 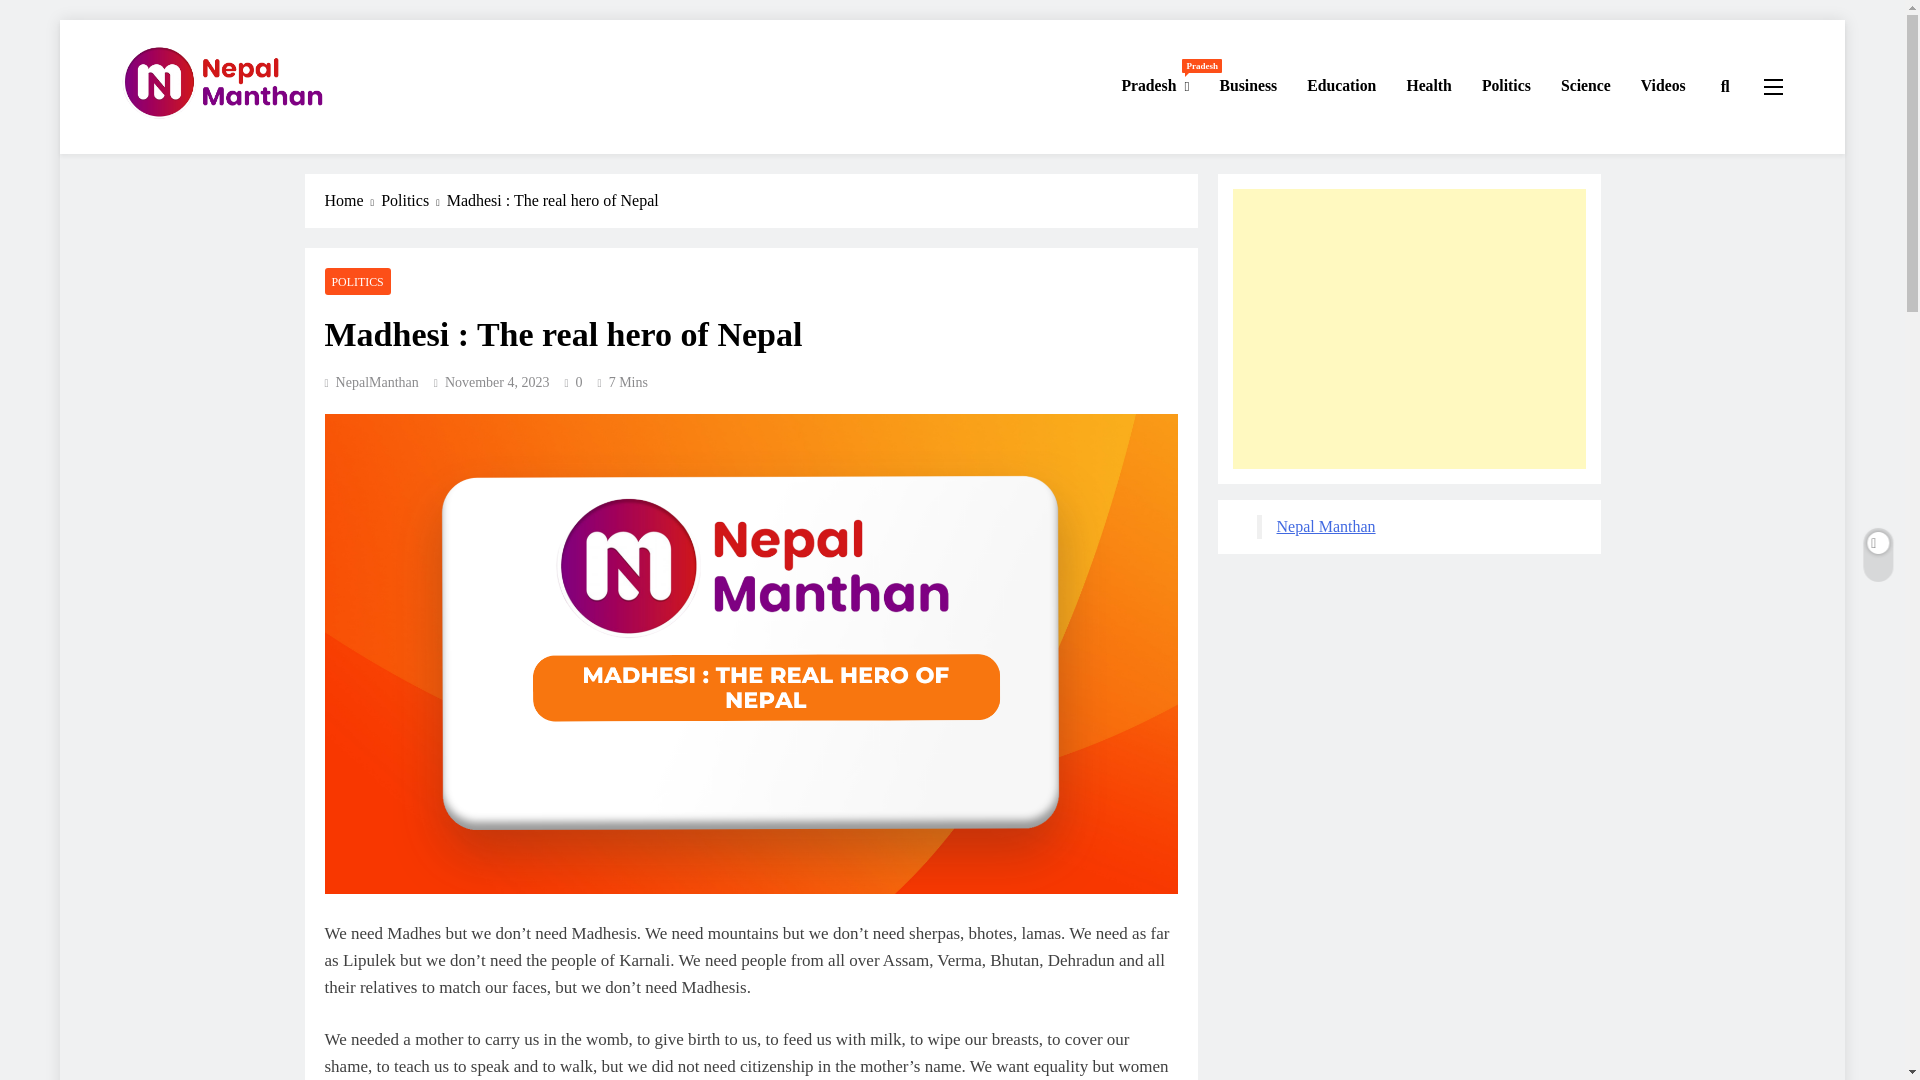 I want to click on Health, so click(x=1428, y=86).